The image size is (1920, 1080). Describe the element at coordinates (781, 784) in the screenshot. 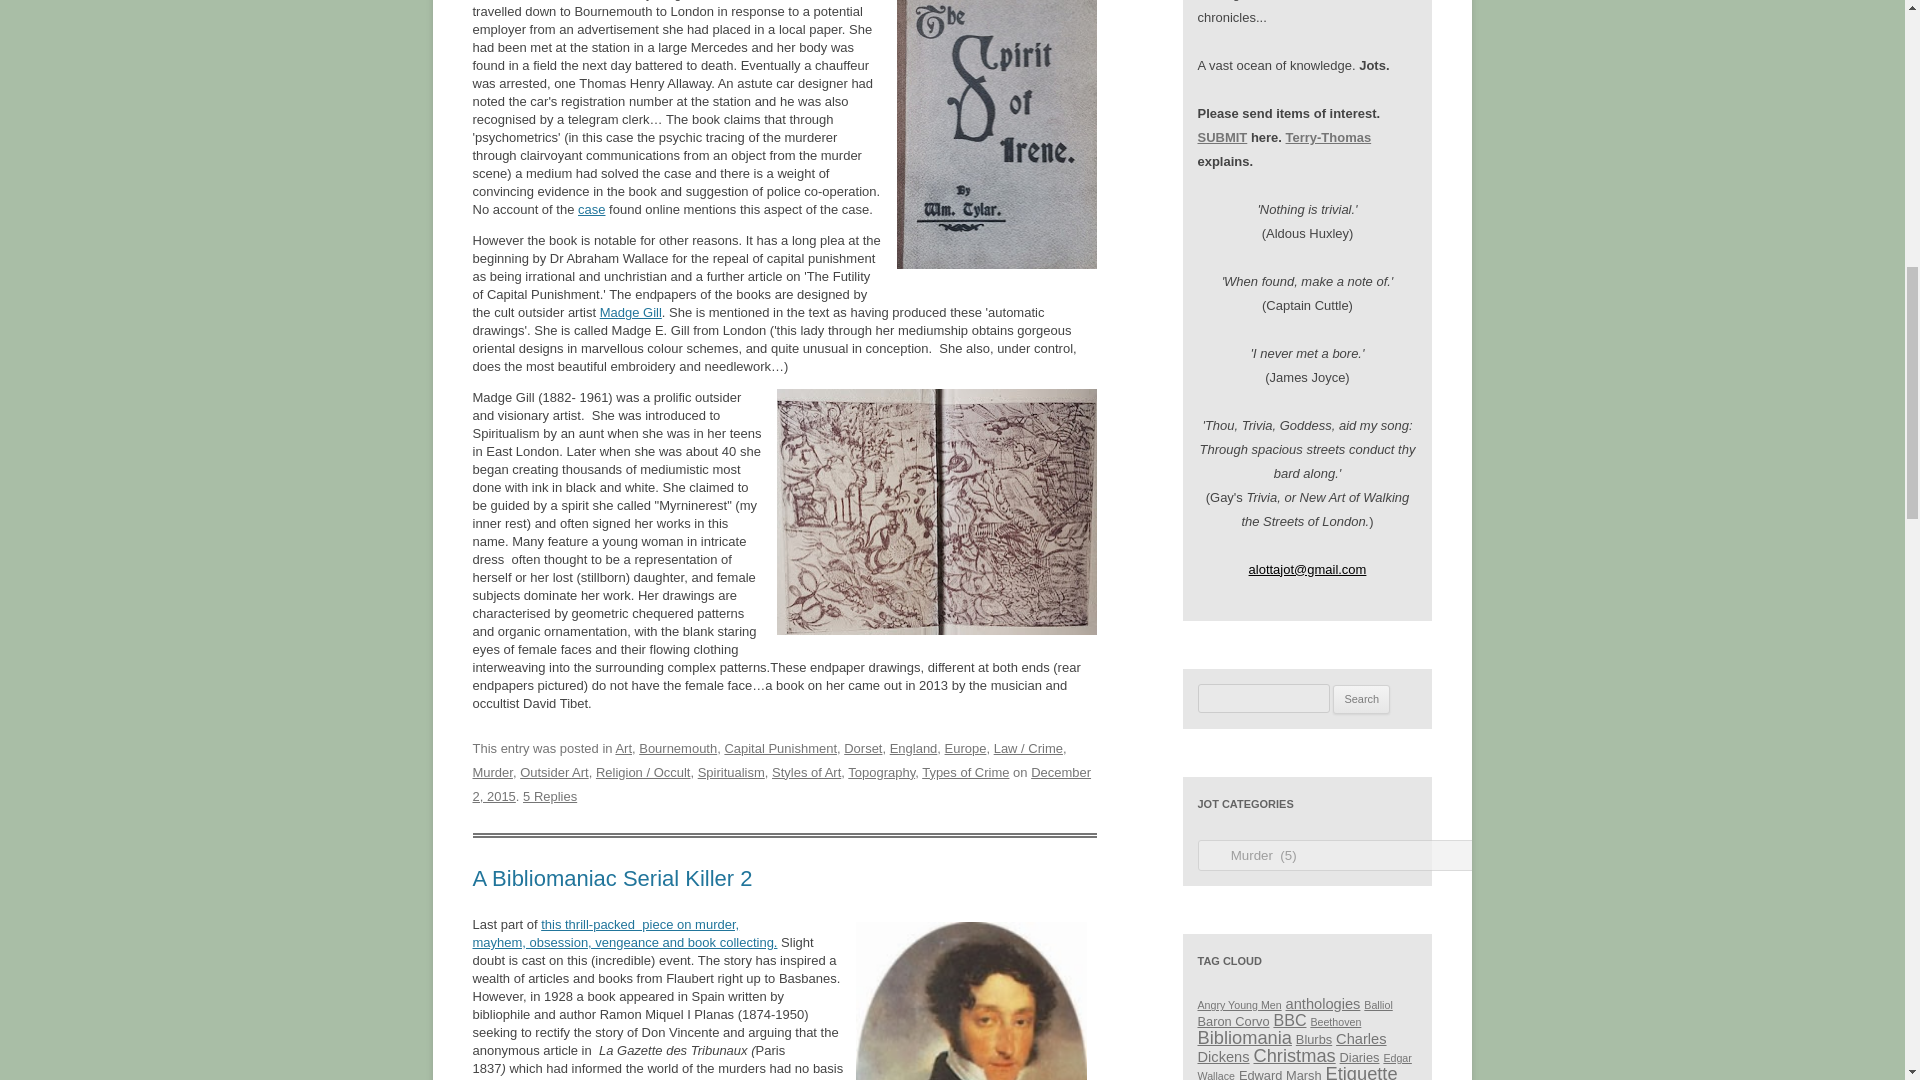

I see `1:11 am` at that location.